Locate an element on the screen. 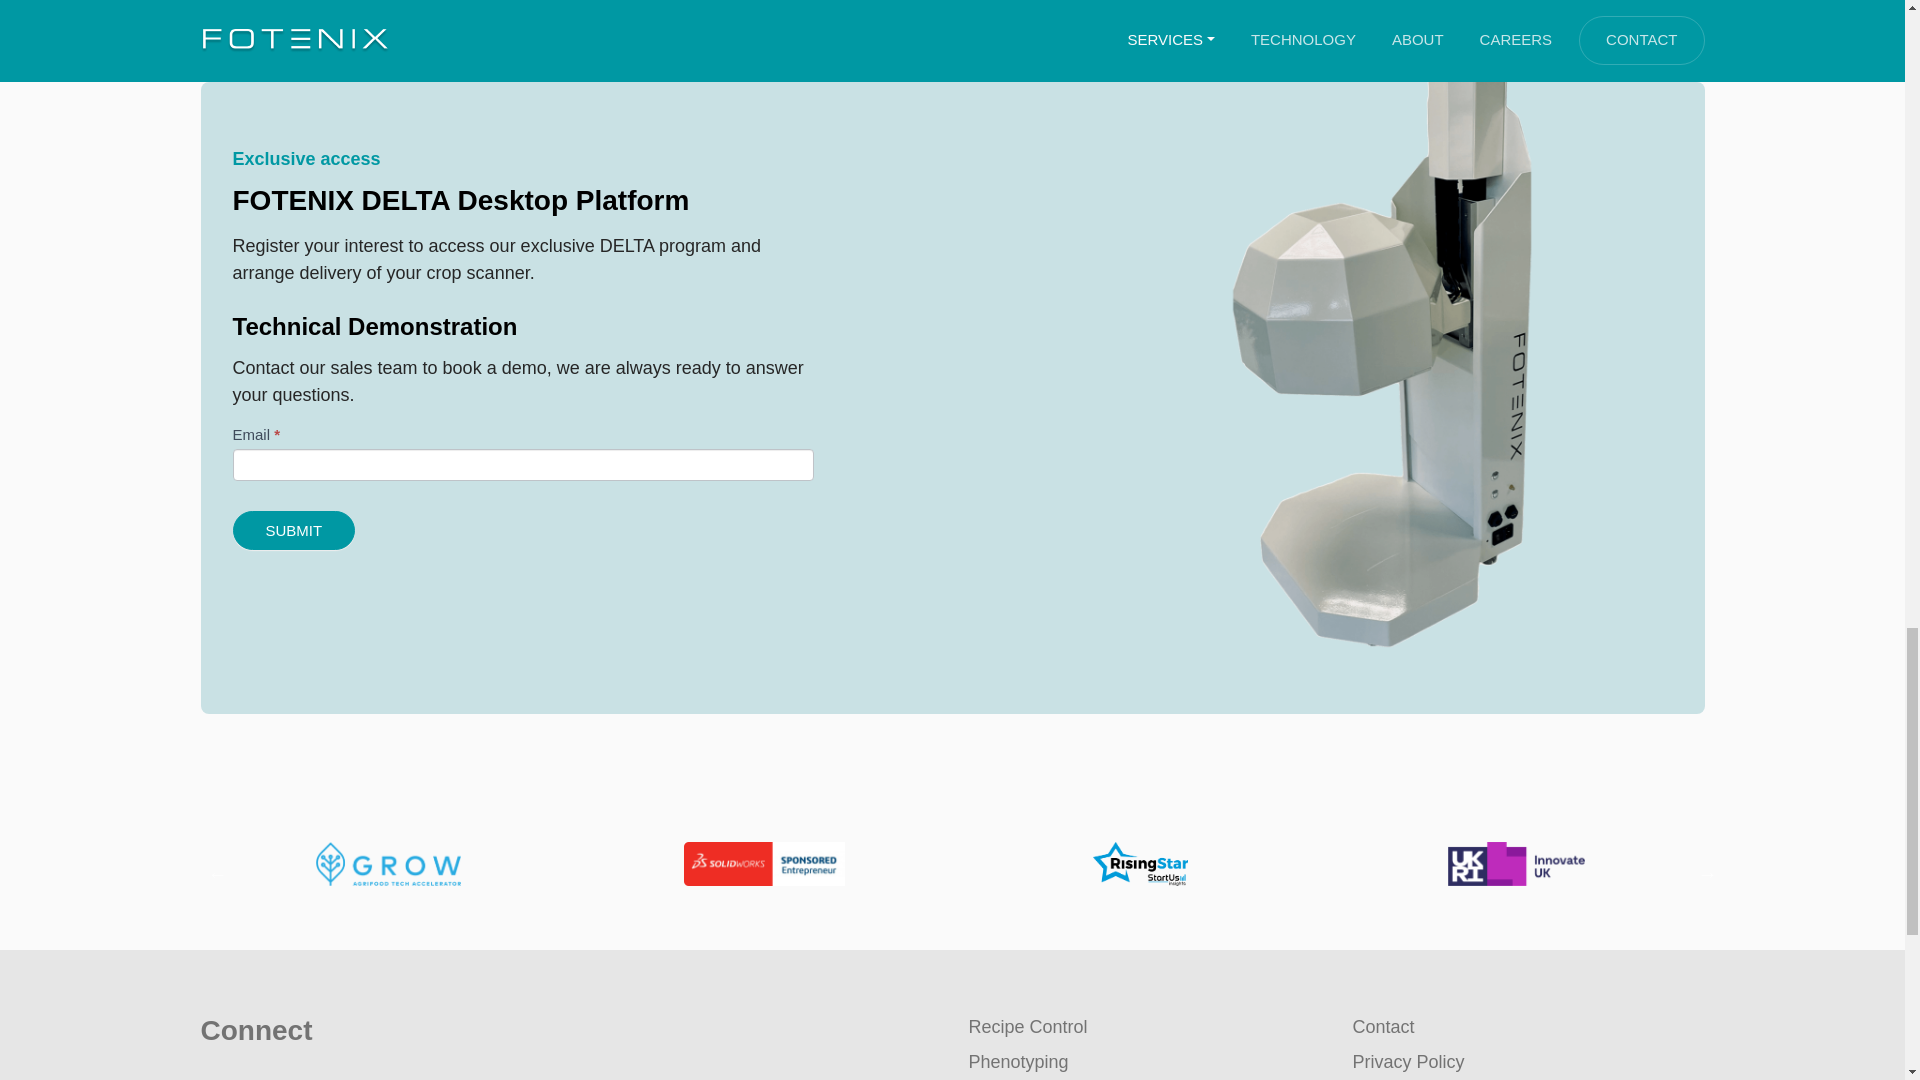  SUBMIT is located at coordinates (294, 530).